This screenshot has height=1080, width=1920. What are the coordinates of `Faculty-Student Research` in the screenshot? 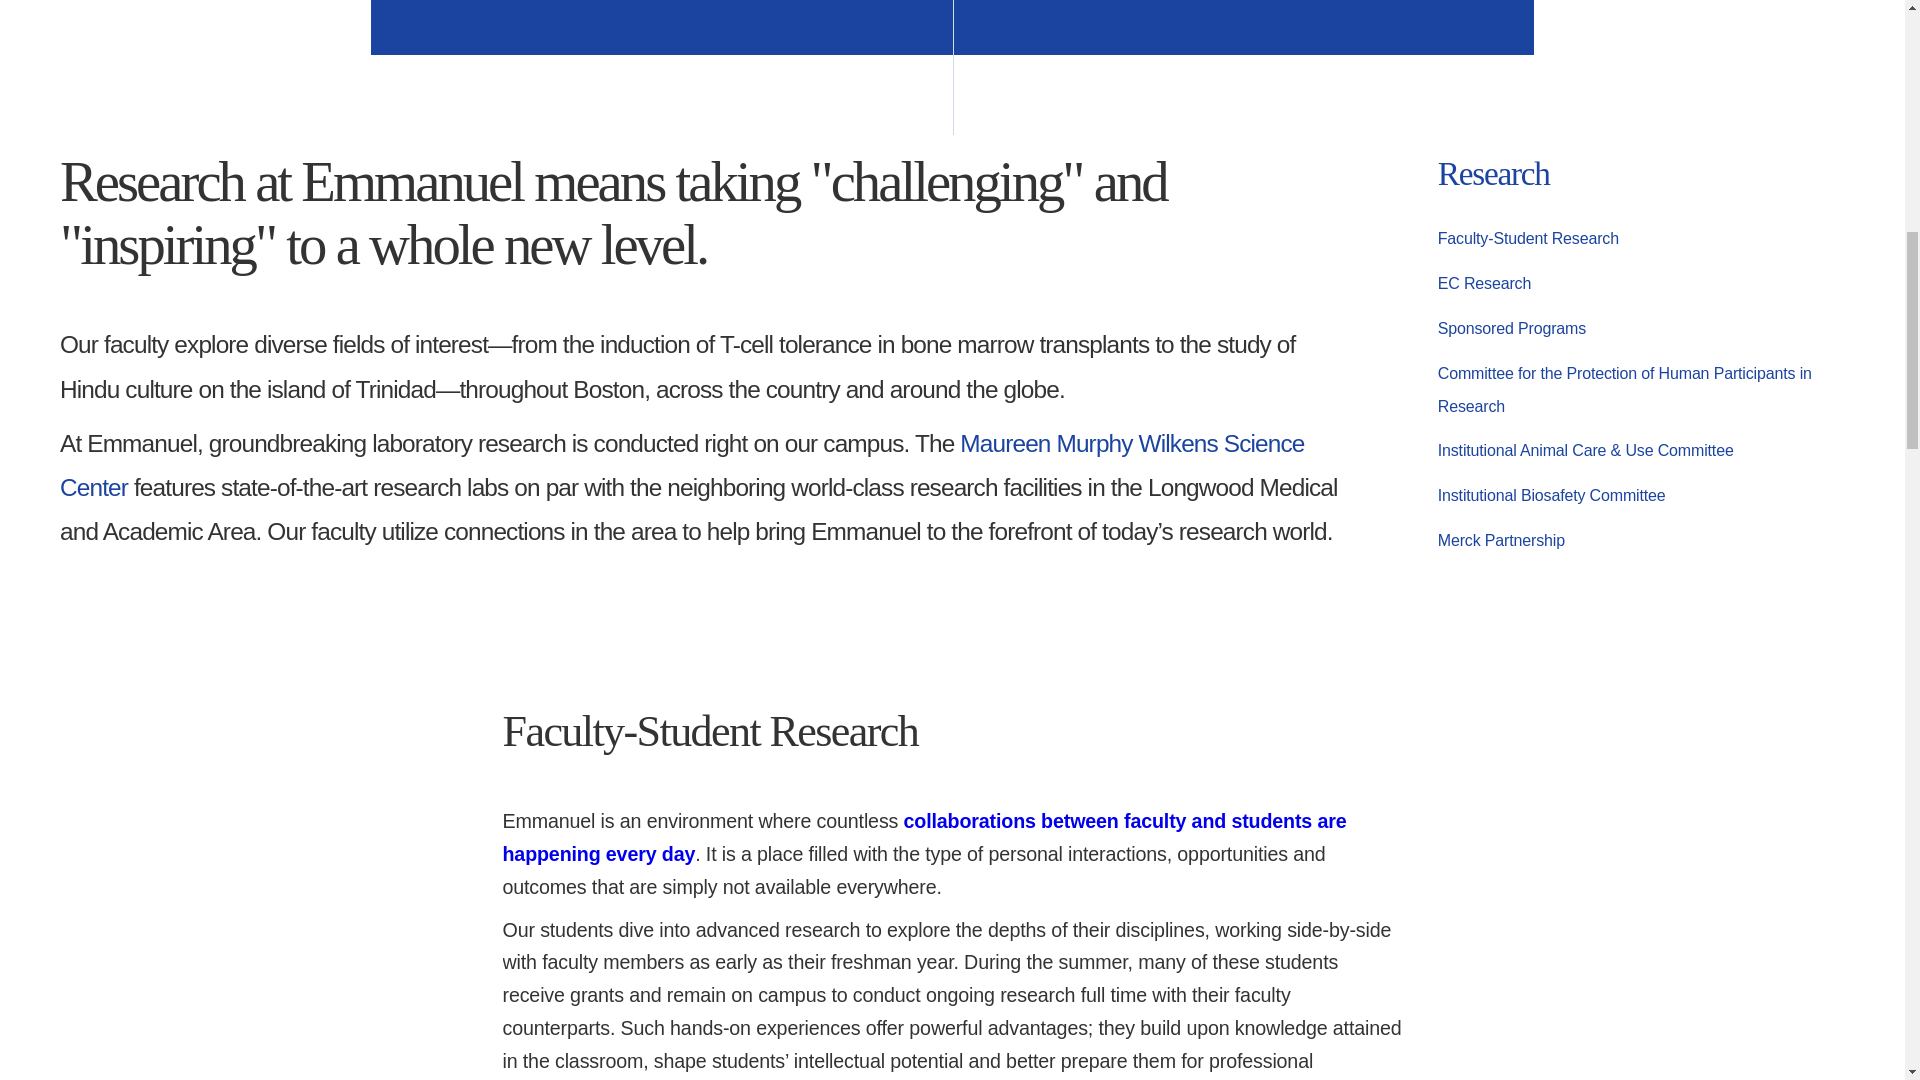 It's located at (923, 838).